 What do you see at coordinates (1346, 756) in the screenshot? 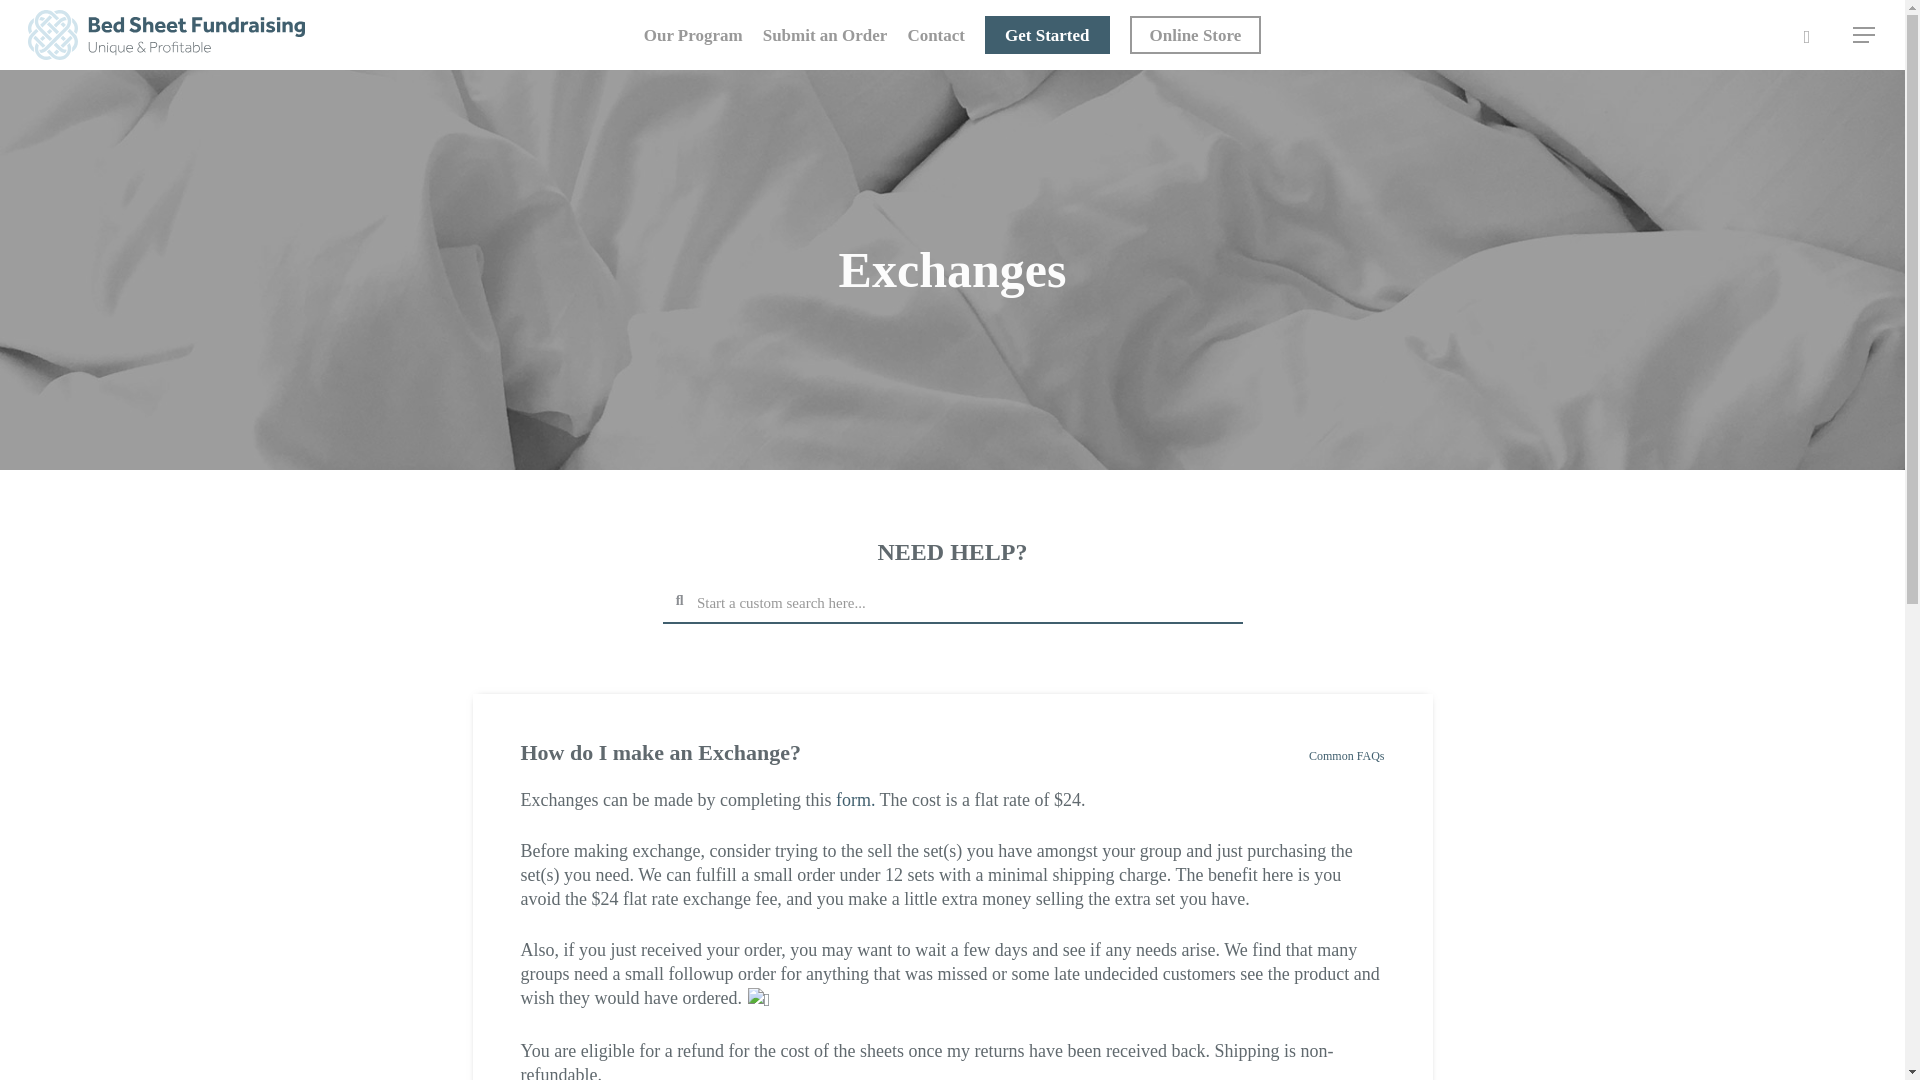
I see `Common FAQs` at bounding box center [1346, 756].